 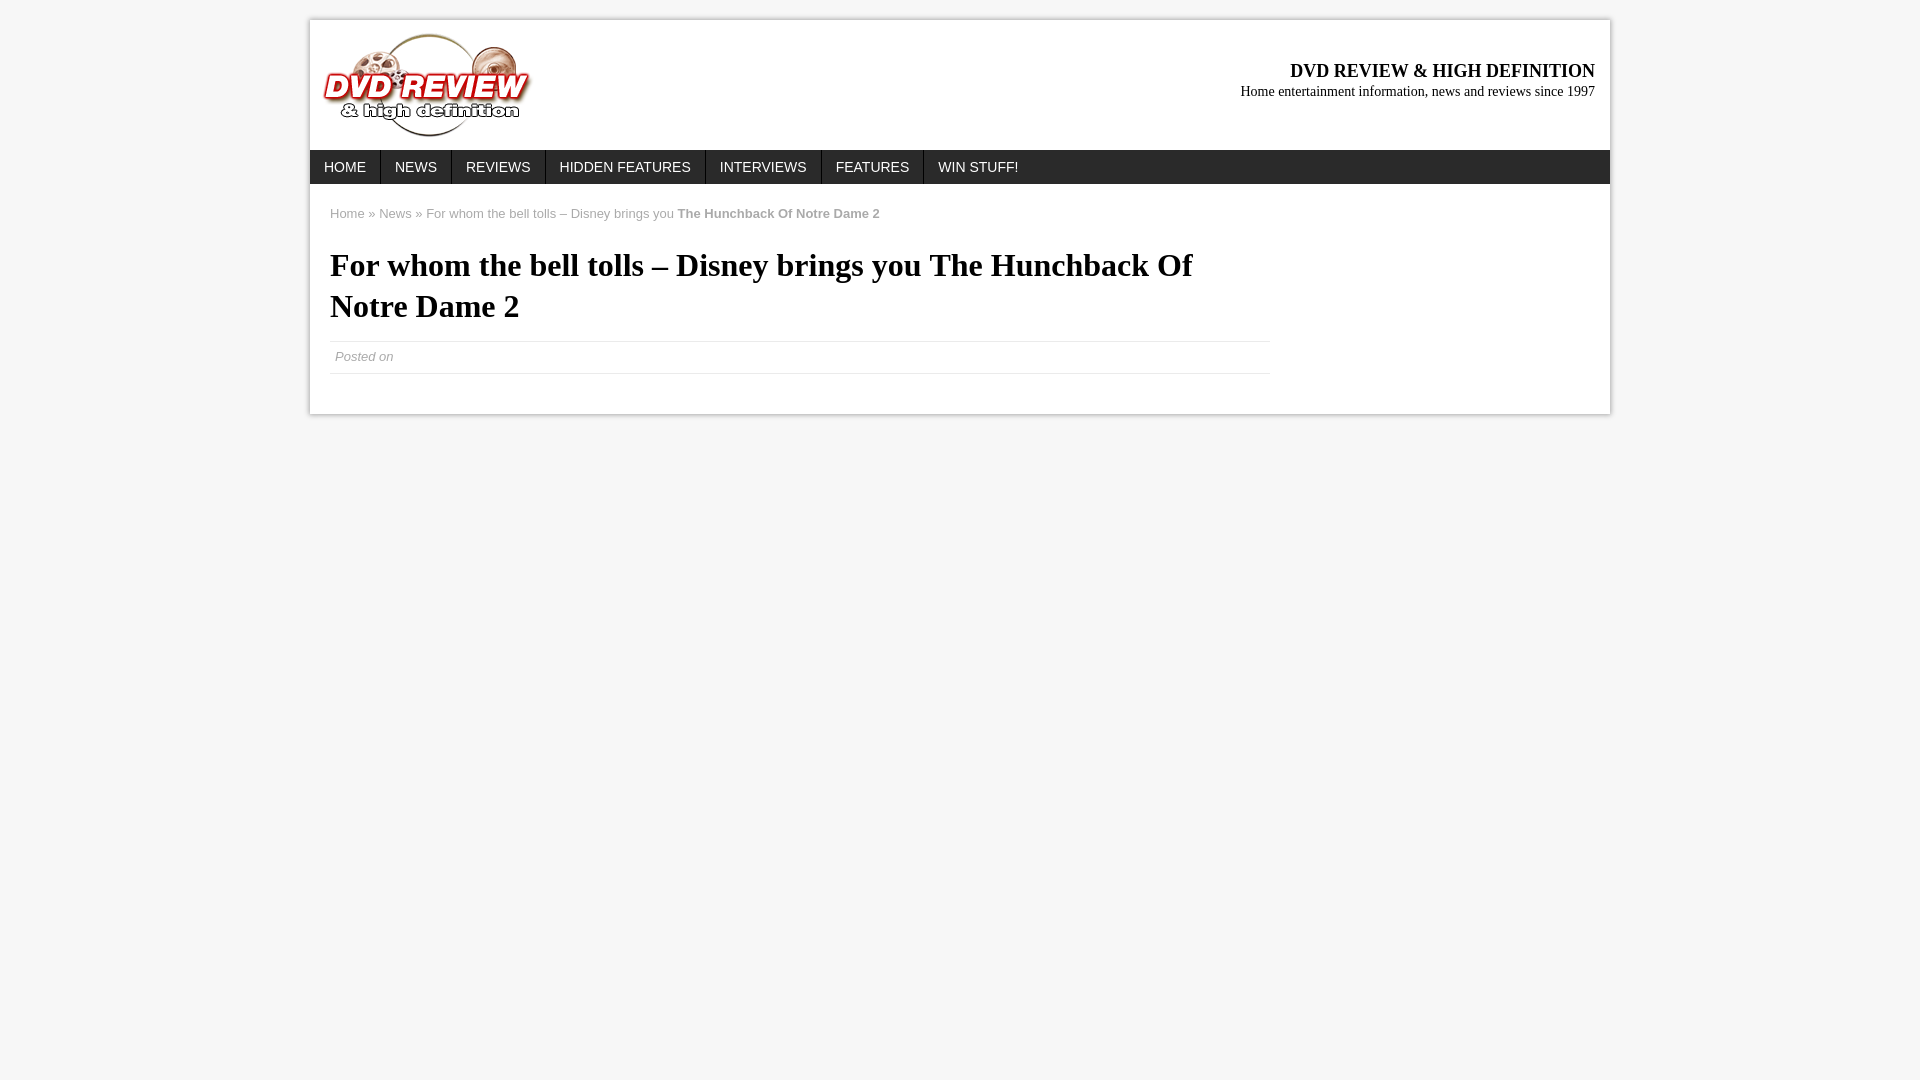 I want to click on NEWS, so click(x=416, y=166).